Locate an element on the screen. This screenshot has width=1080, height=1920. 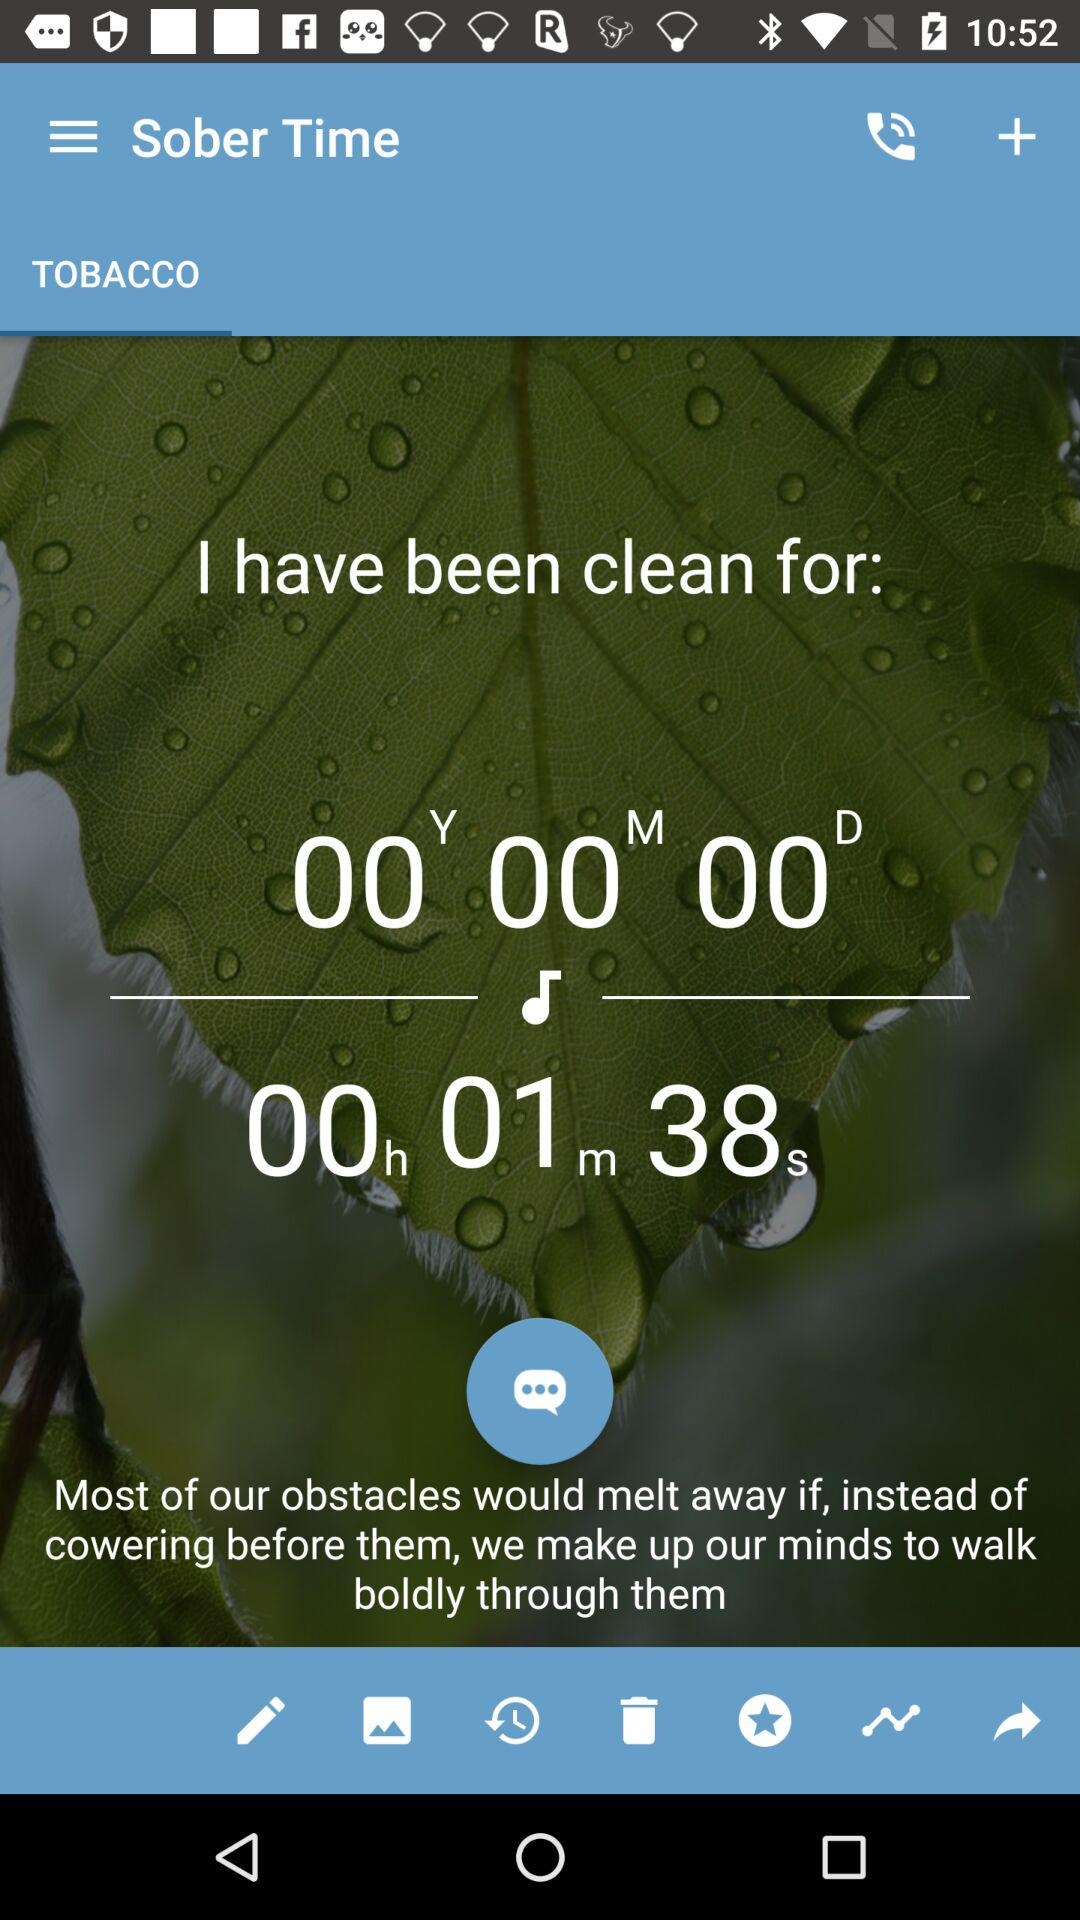
choose the item at the bottom left corner is located at coordinates (261, 1720).